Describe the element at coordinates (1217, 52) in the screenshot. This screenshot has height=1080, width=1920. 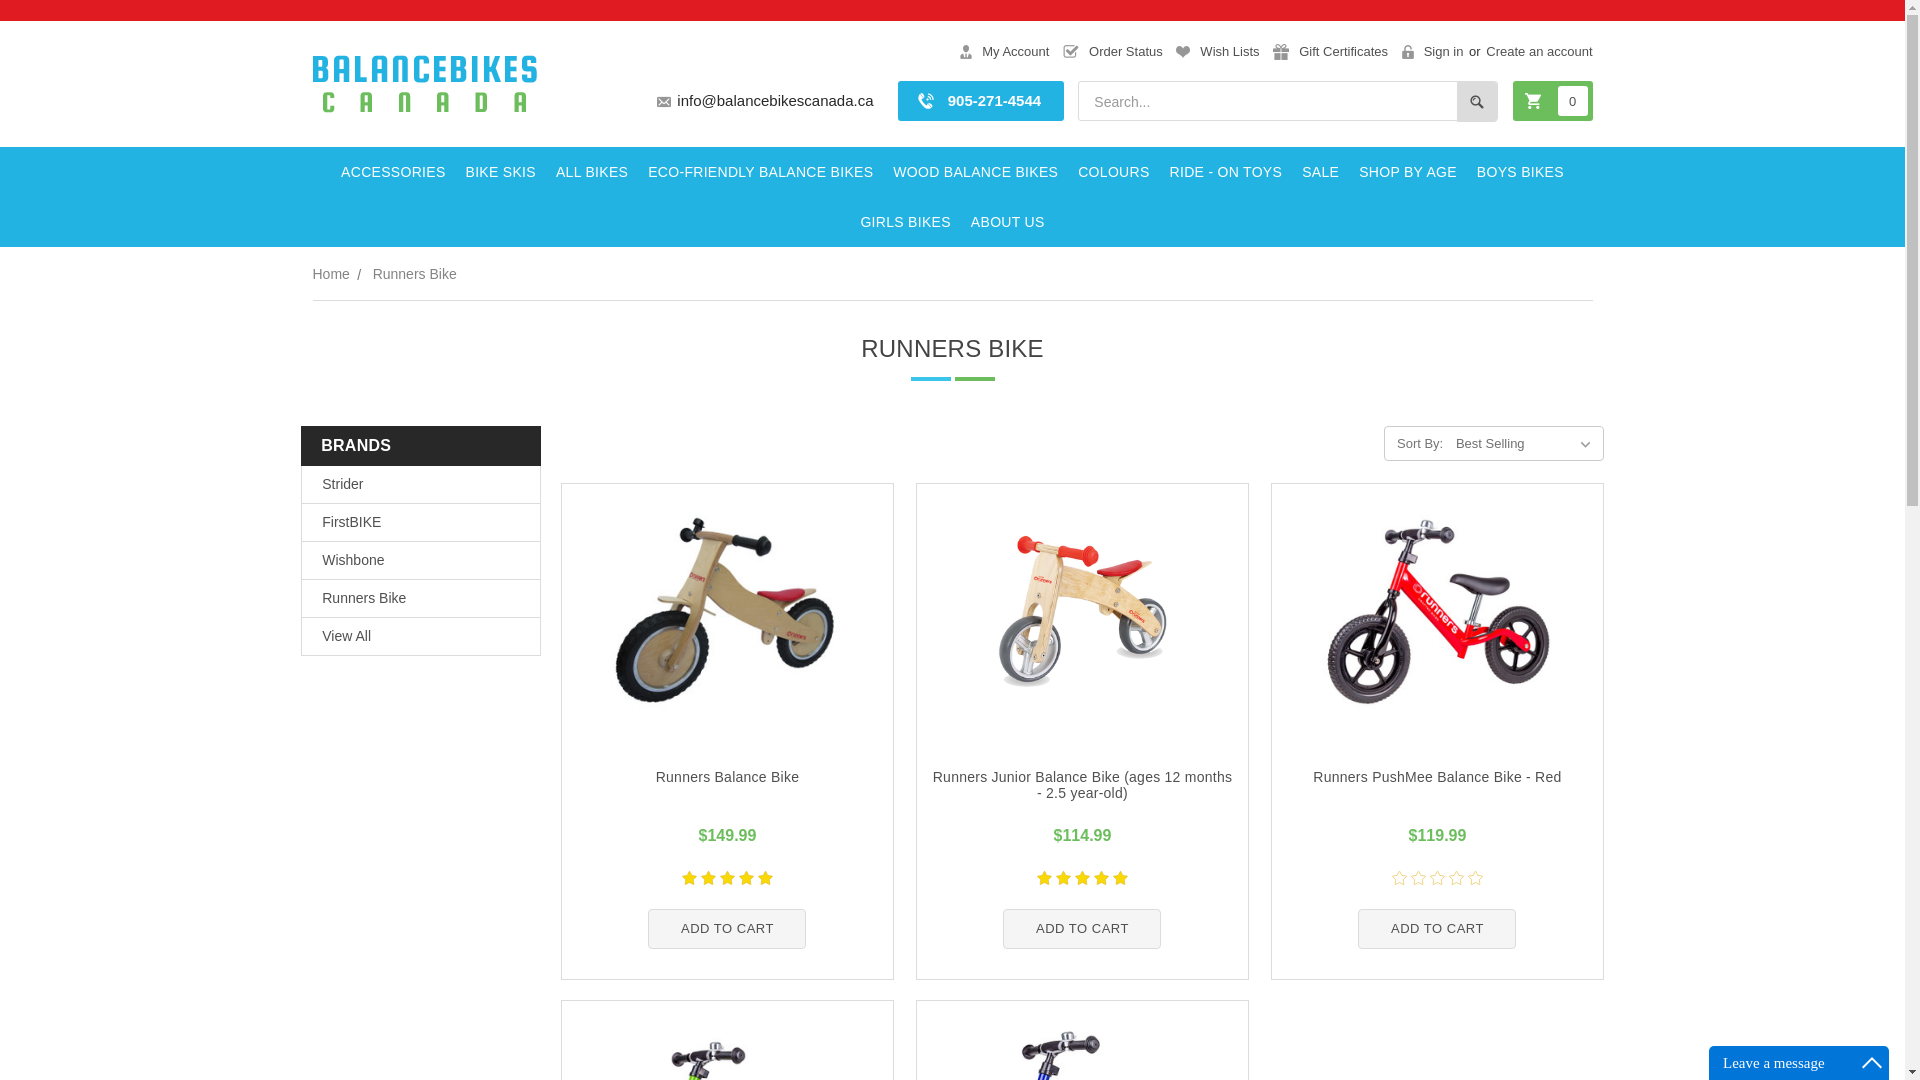
I see `Wish Lists` at that location.